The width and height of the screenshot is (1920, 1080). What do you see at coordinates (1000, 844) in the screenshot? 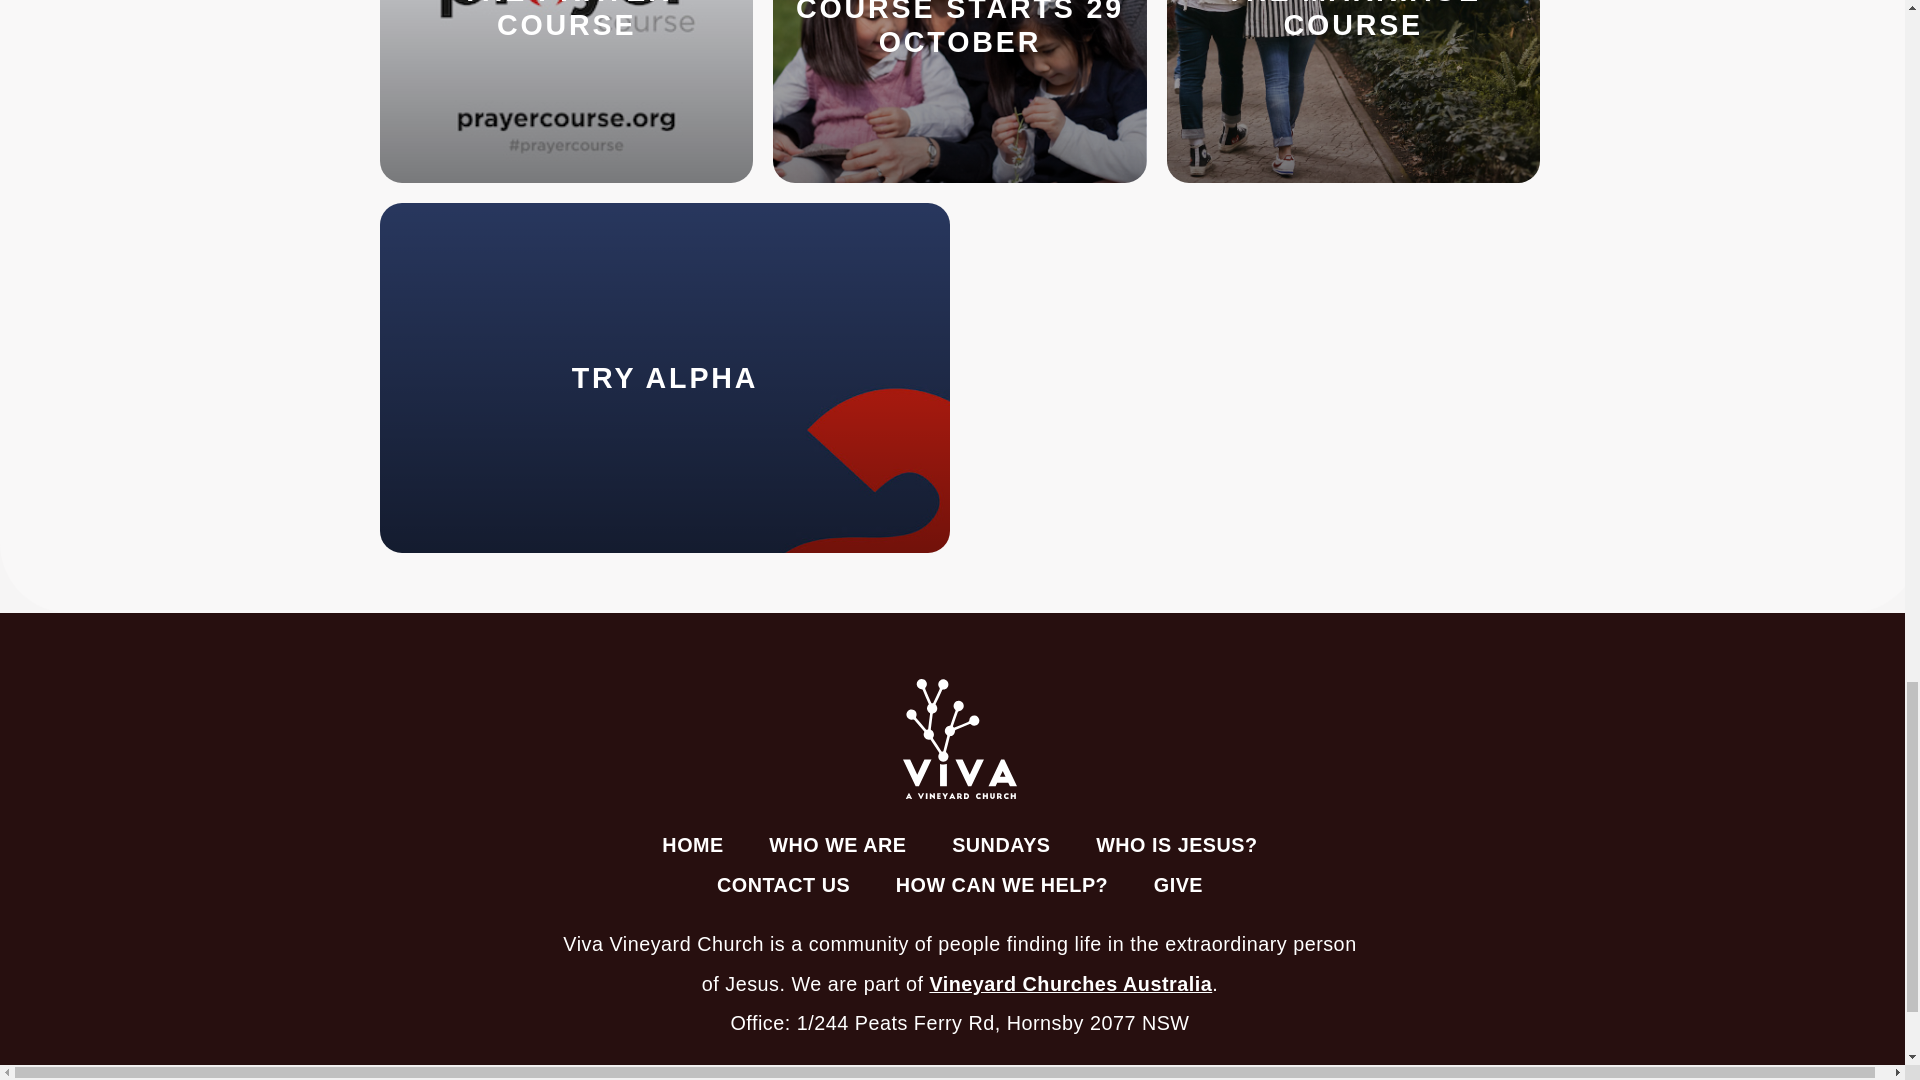
I see `SUNDAYS` at bounding box center [1000, 844].